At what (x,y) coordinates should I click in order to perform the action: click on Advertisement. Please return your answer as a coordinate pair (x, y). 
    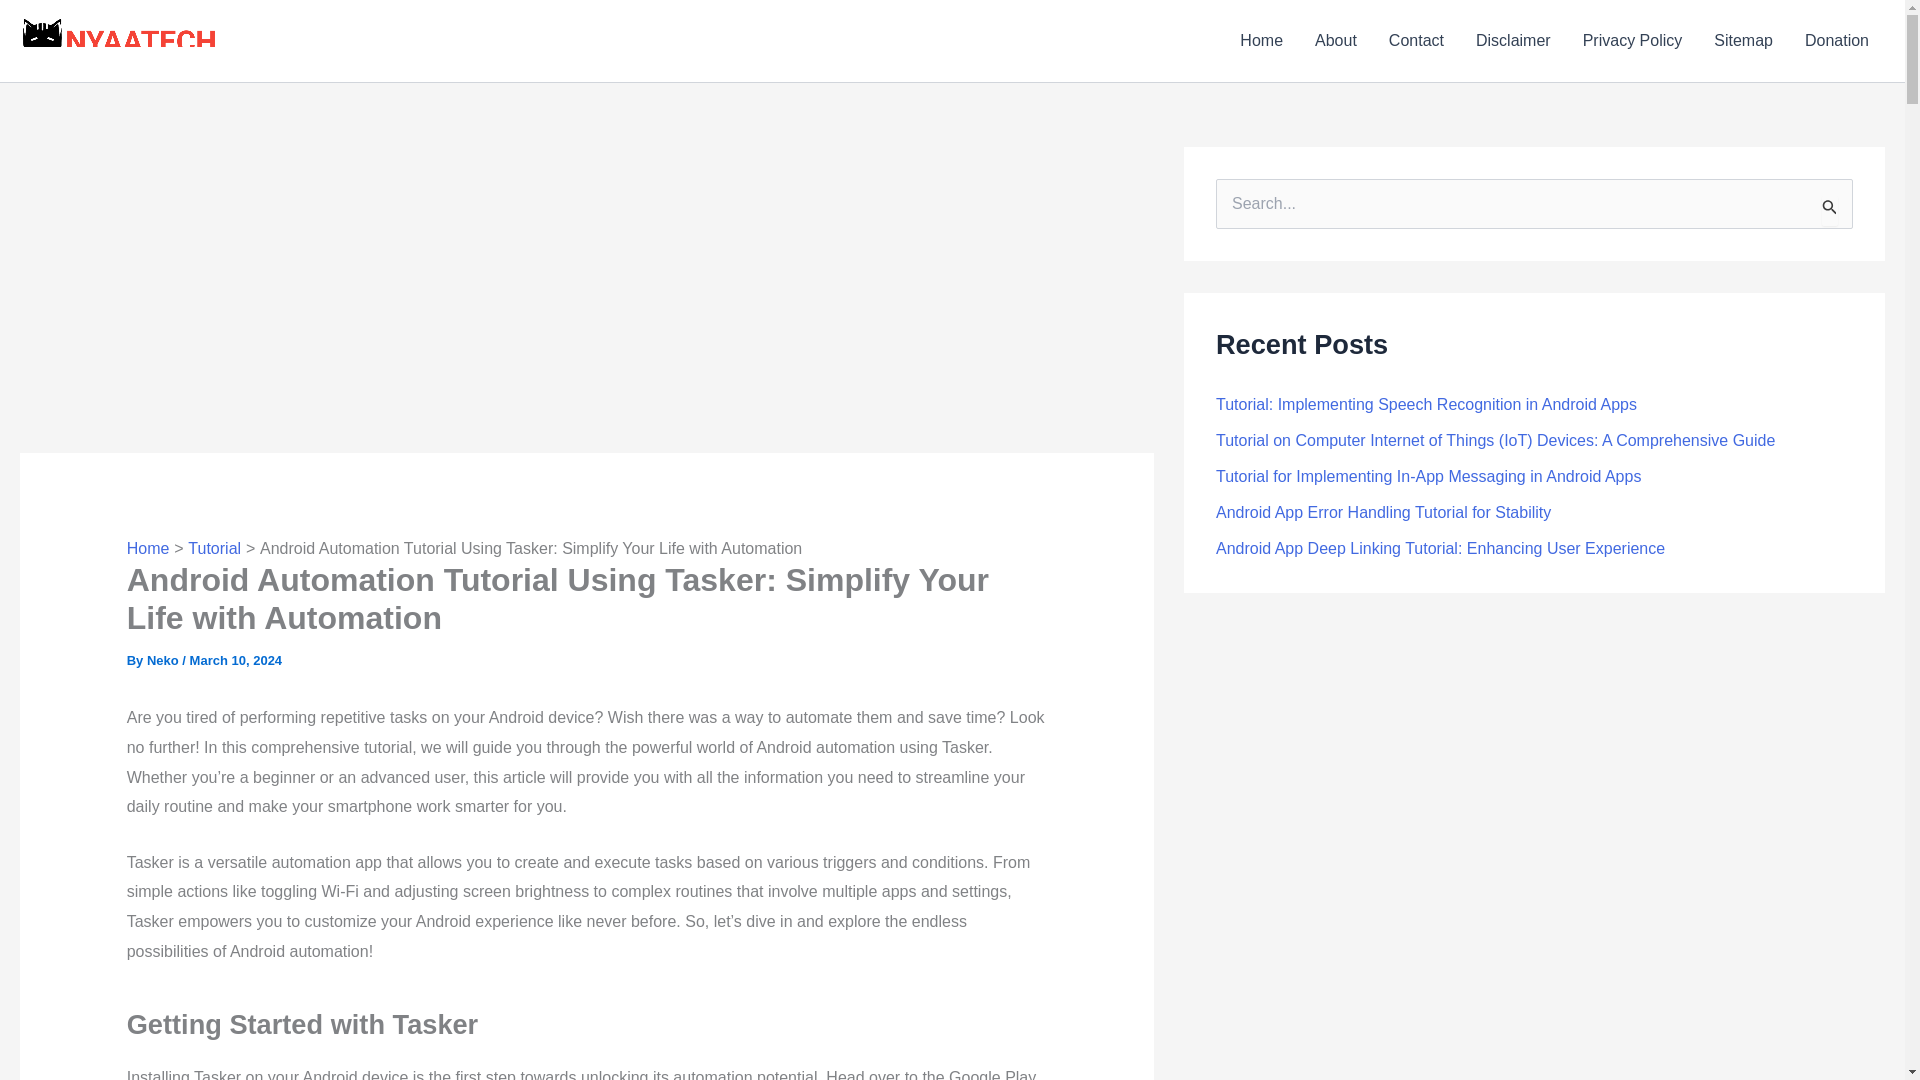
    Looking at the image, I should click on (586, 295).